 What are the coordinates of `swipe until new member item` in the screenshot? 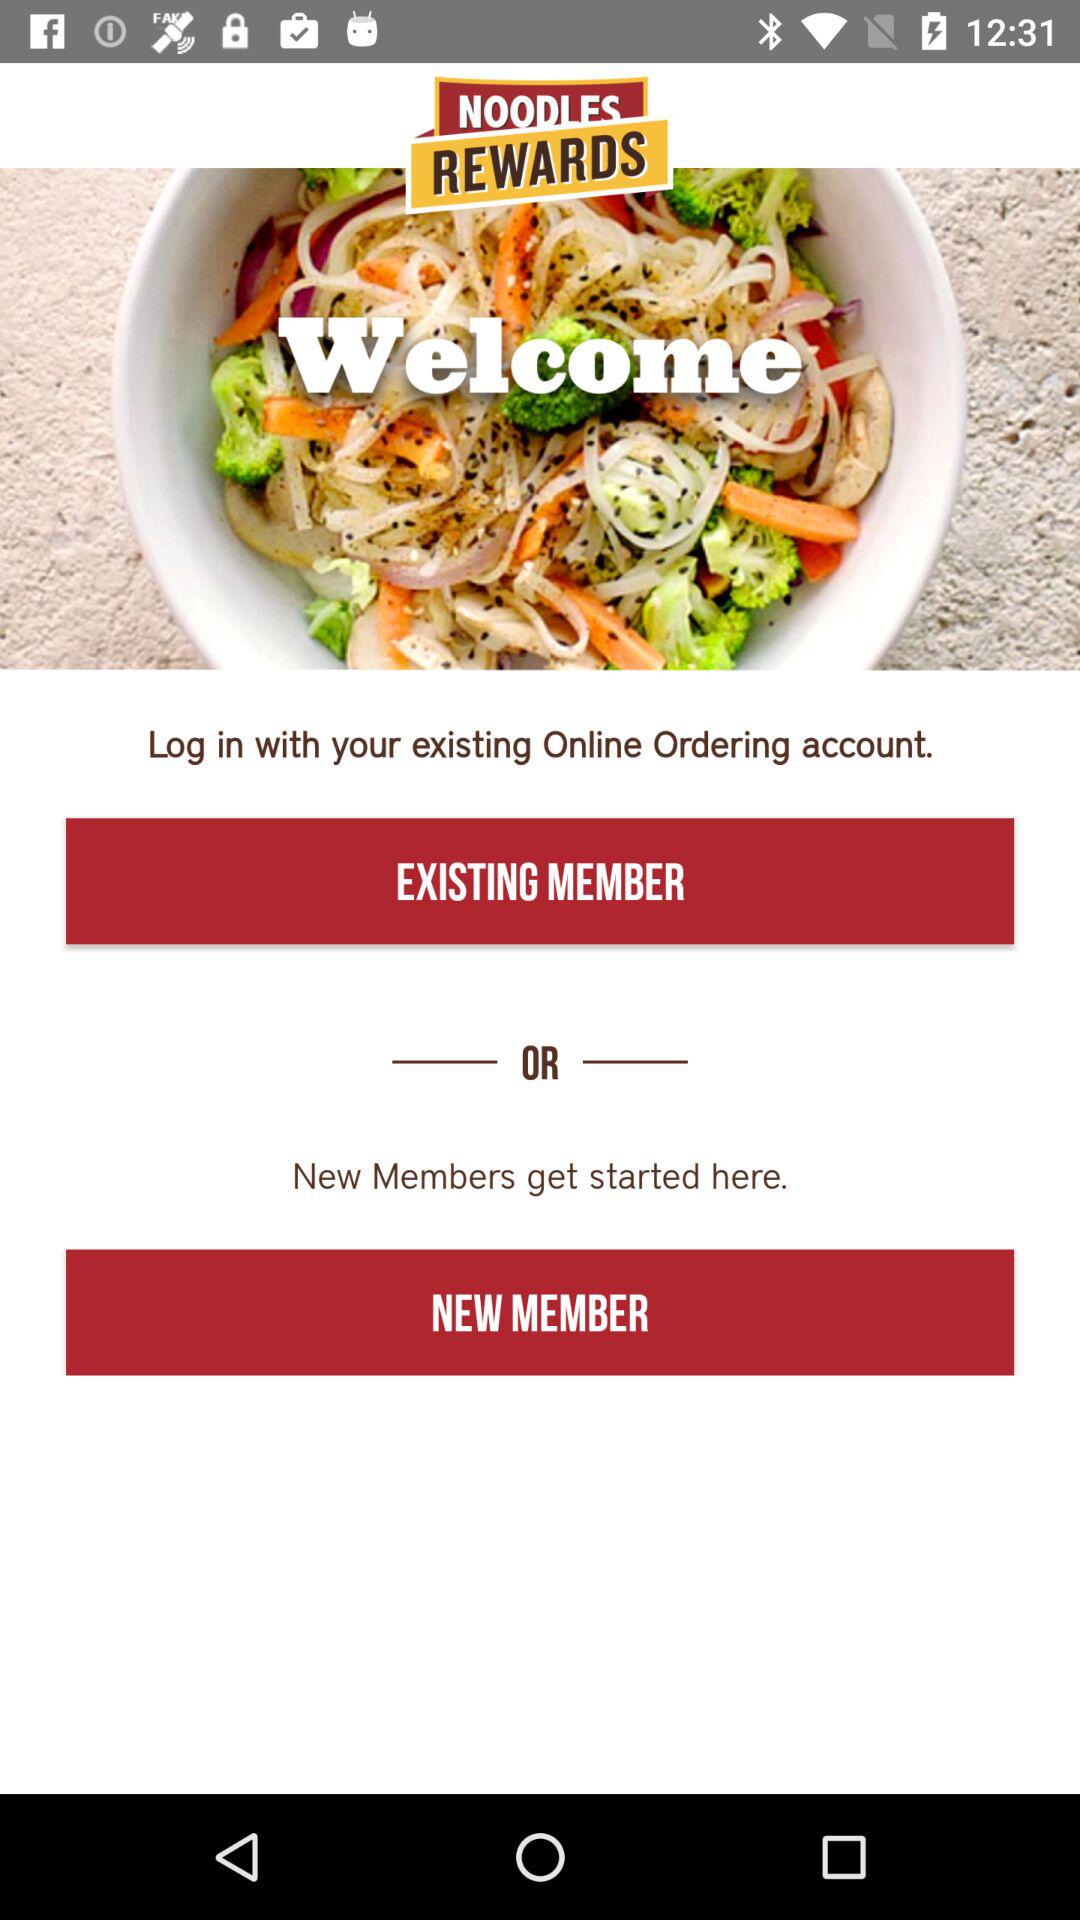 It's located at (540, 1312).